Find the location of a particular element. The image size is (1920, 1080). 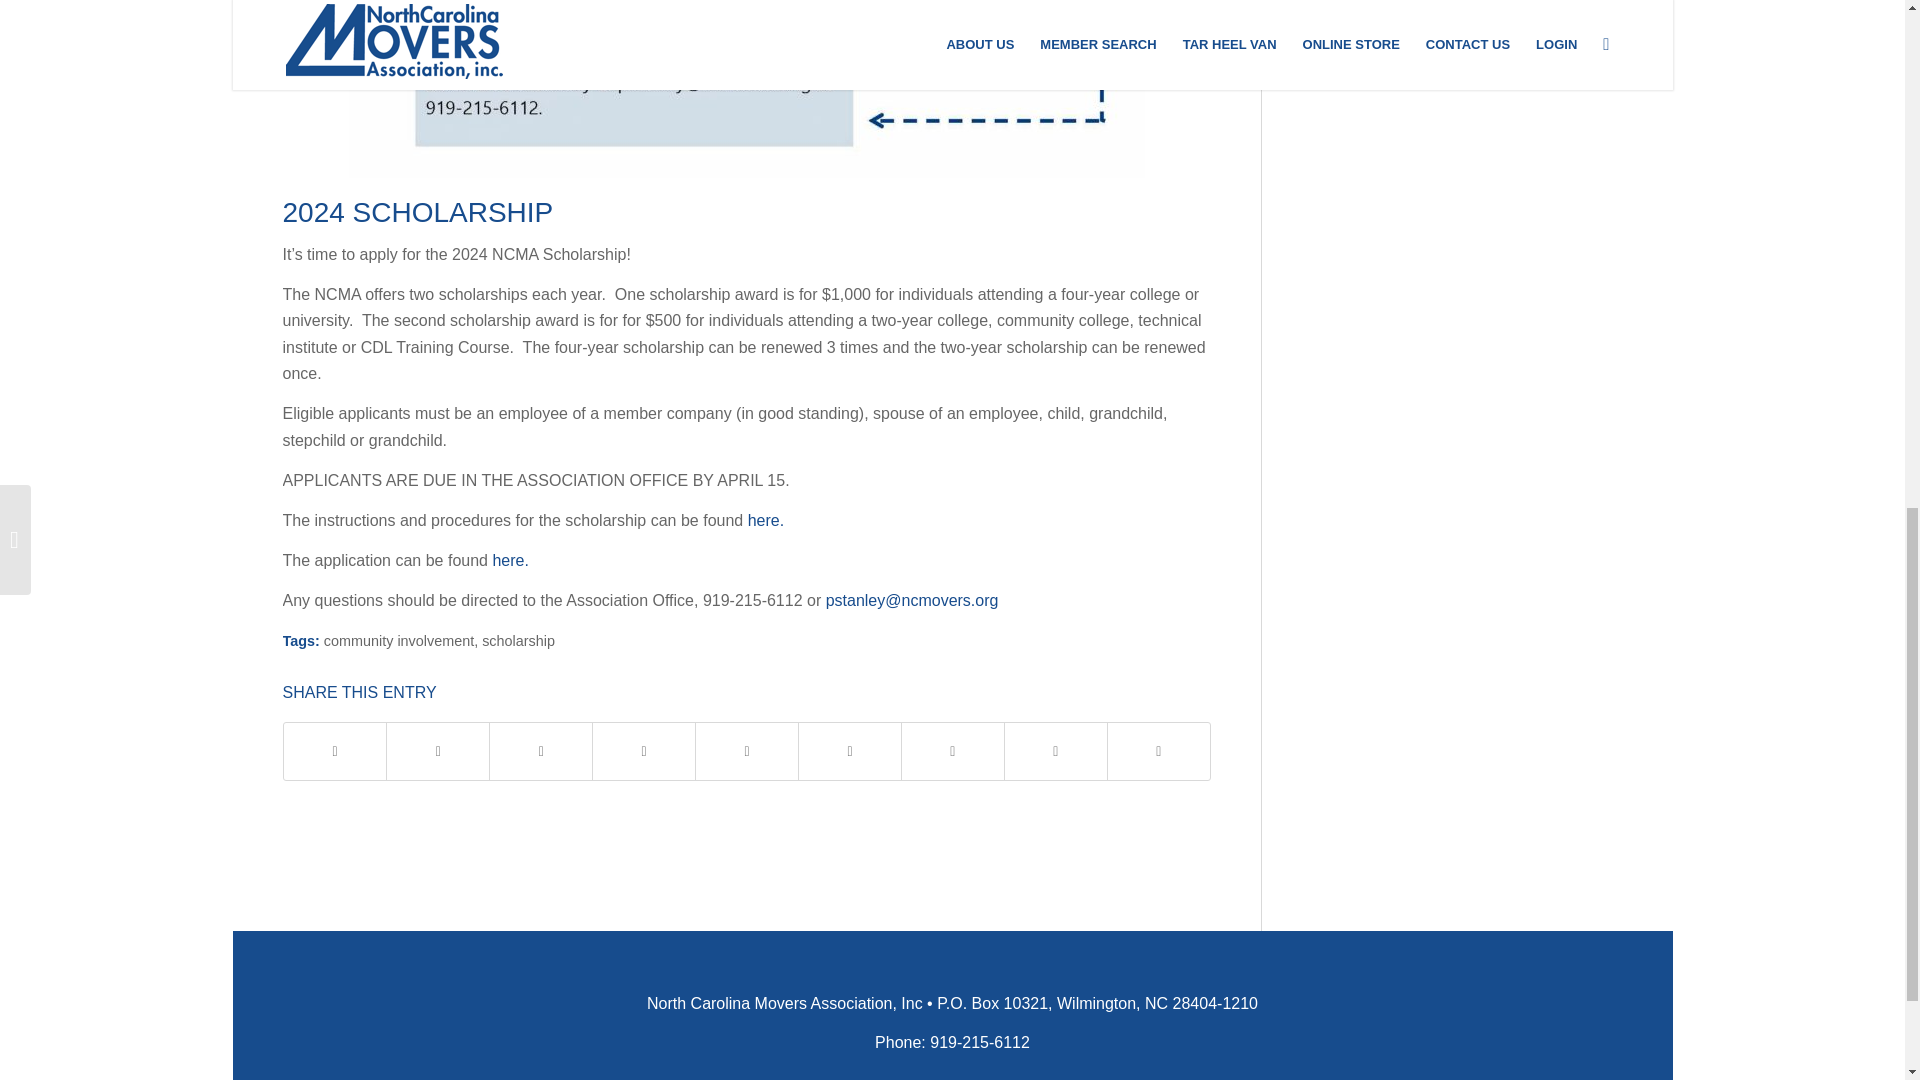

scholarship is located at coordinates (518, 640).